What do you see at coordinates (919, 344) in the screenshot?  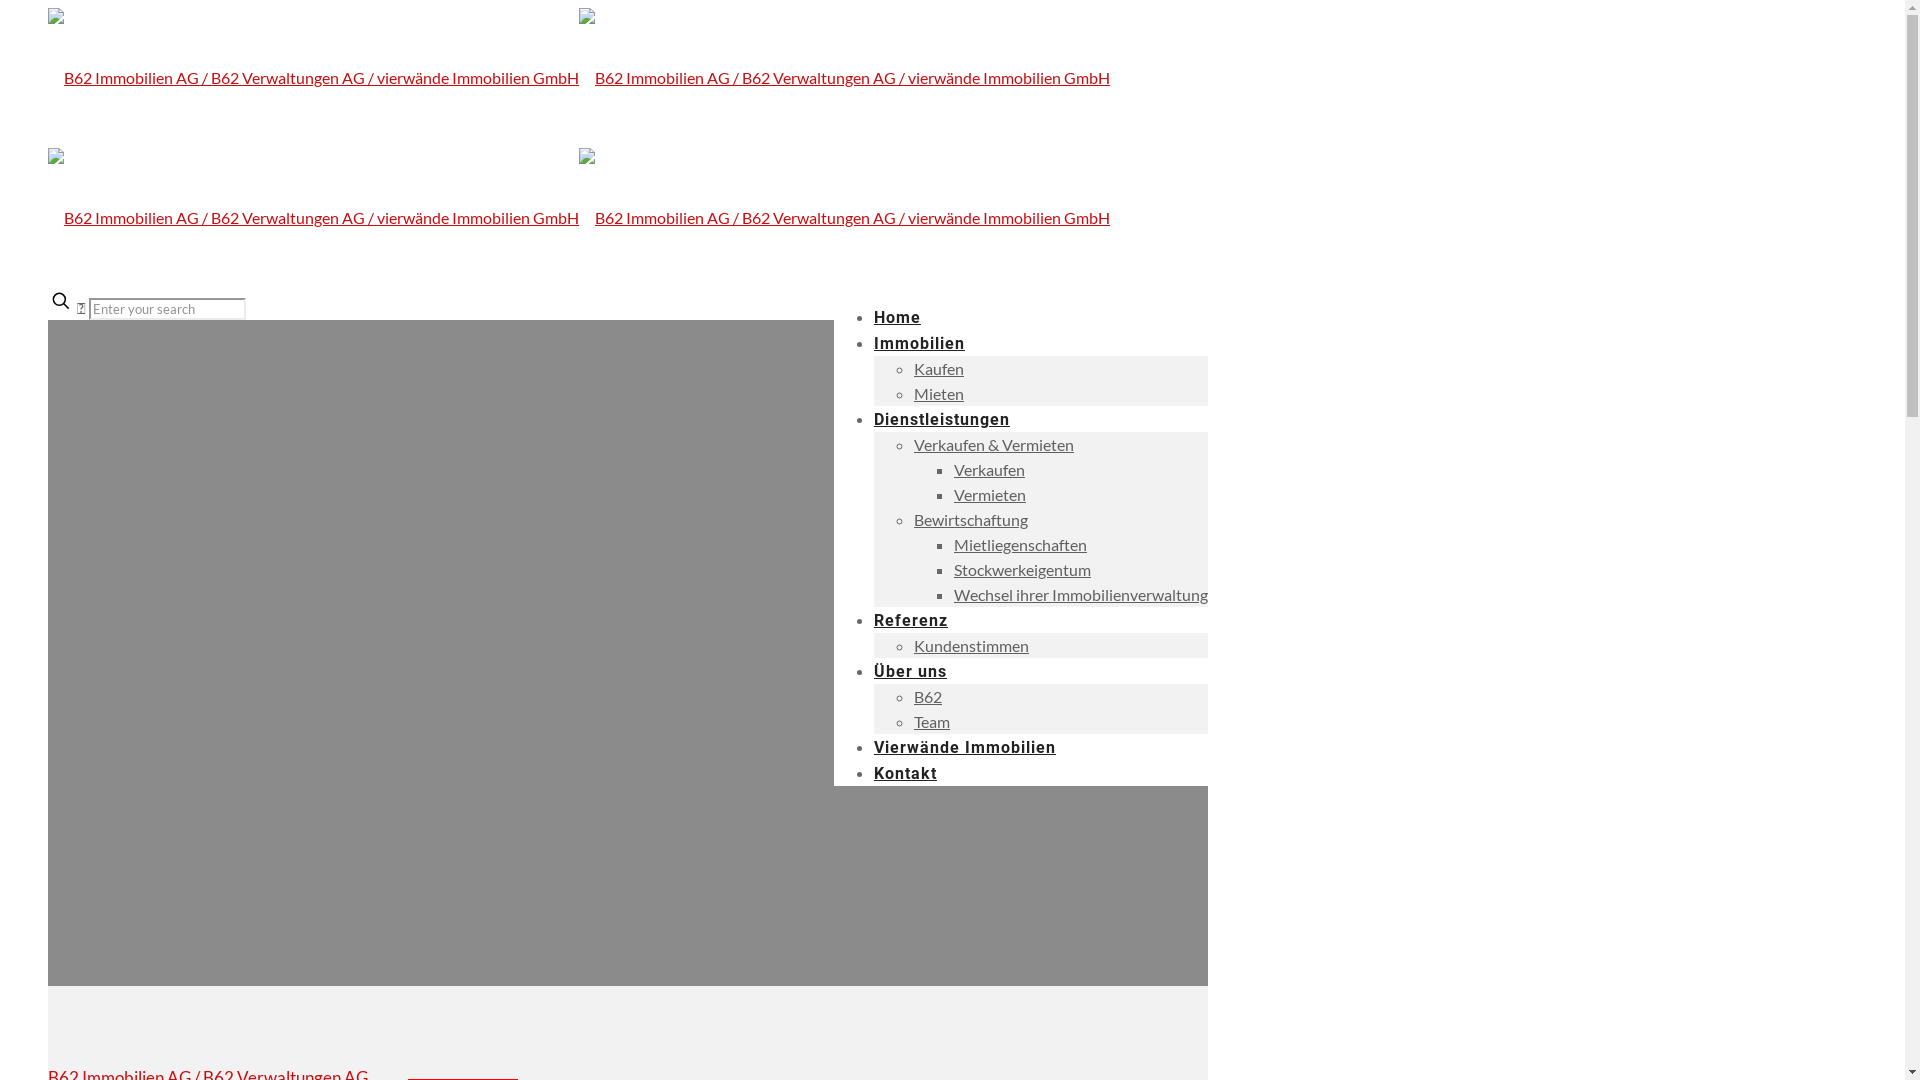 I see `Immobilien` at bounding box center [919, 344].